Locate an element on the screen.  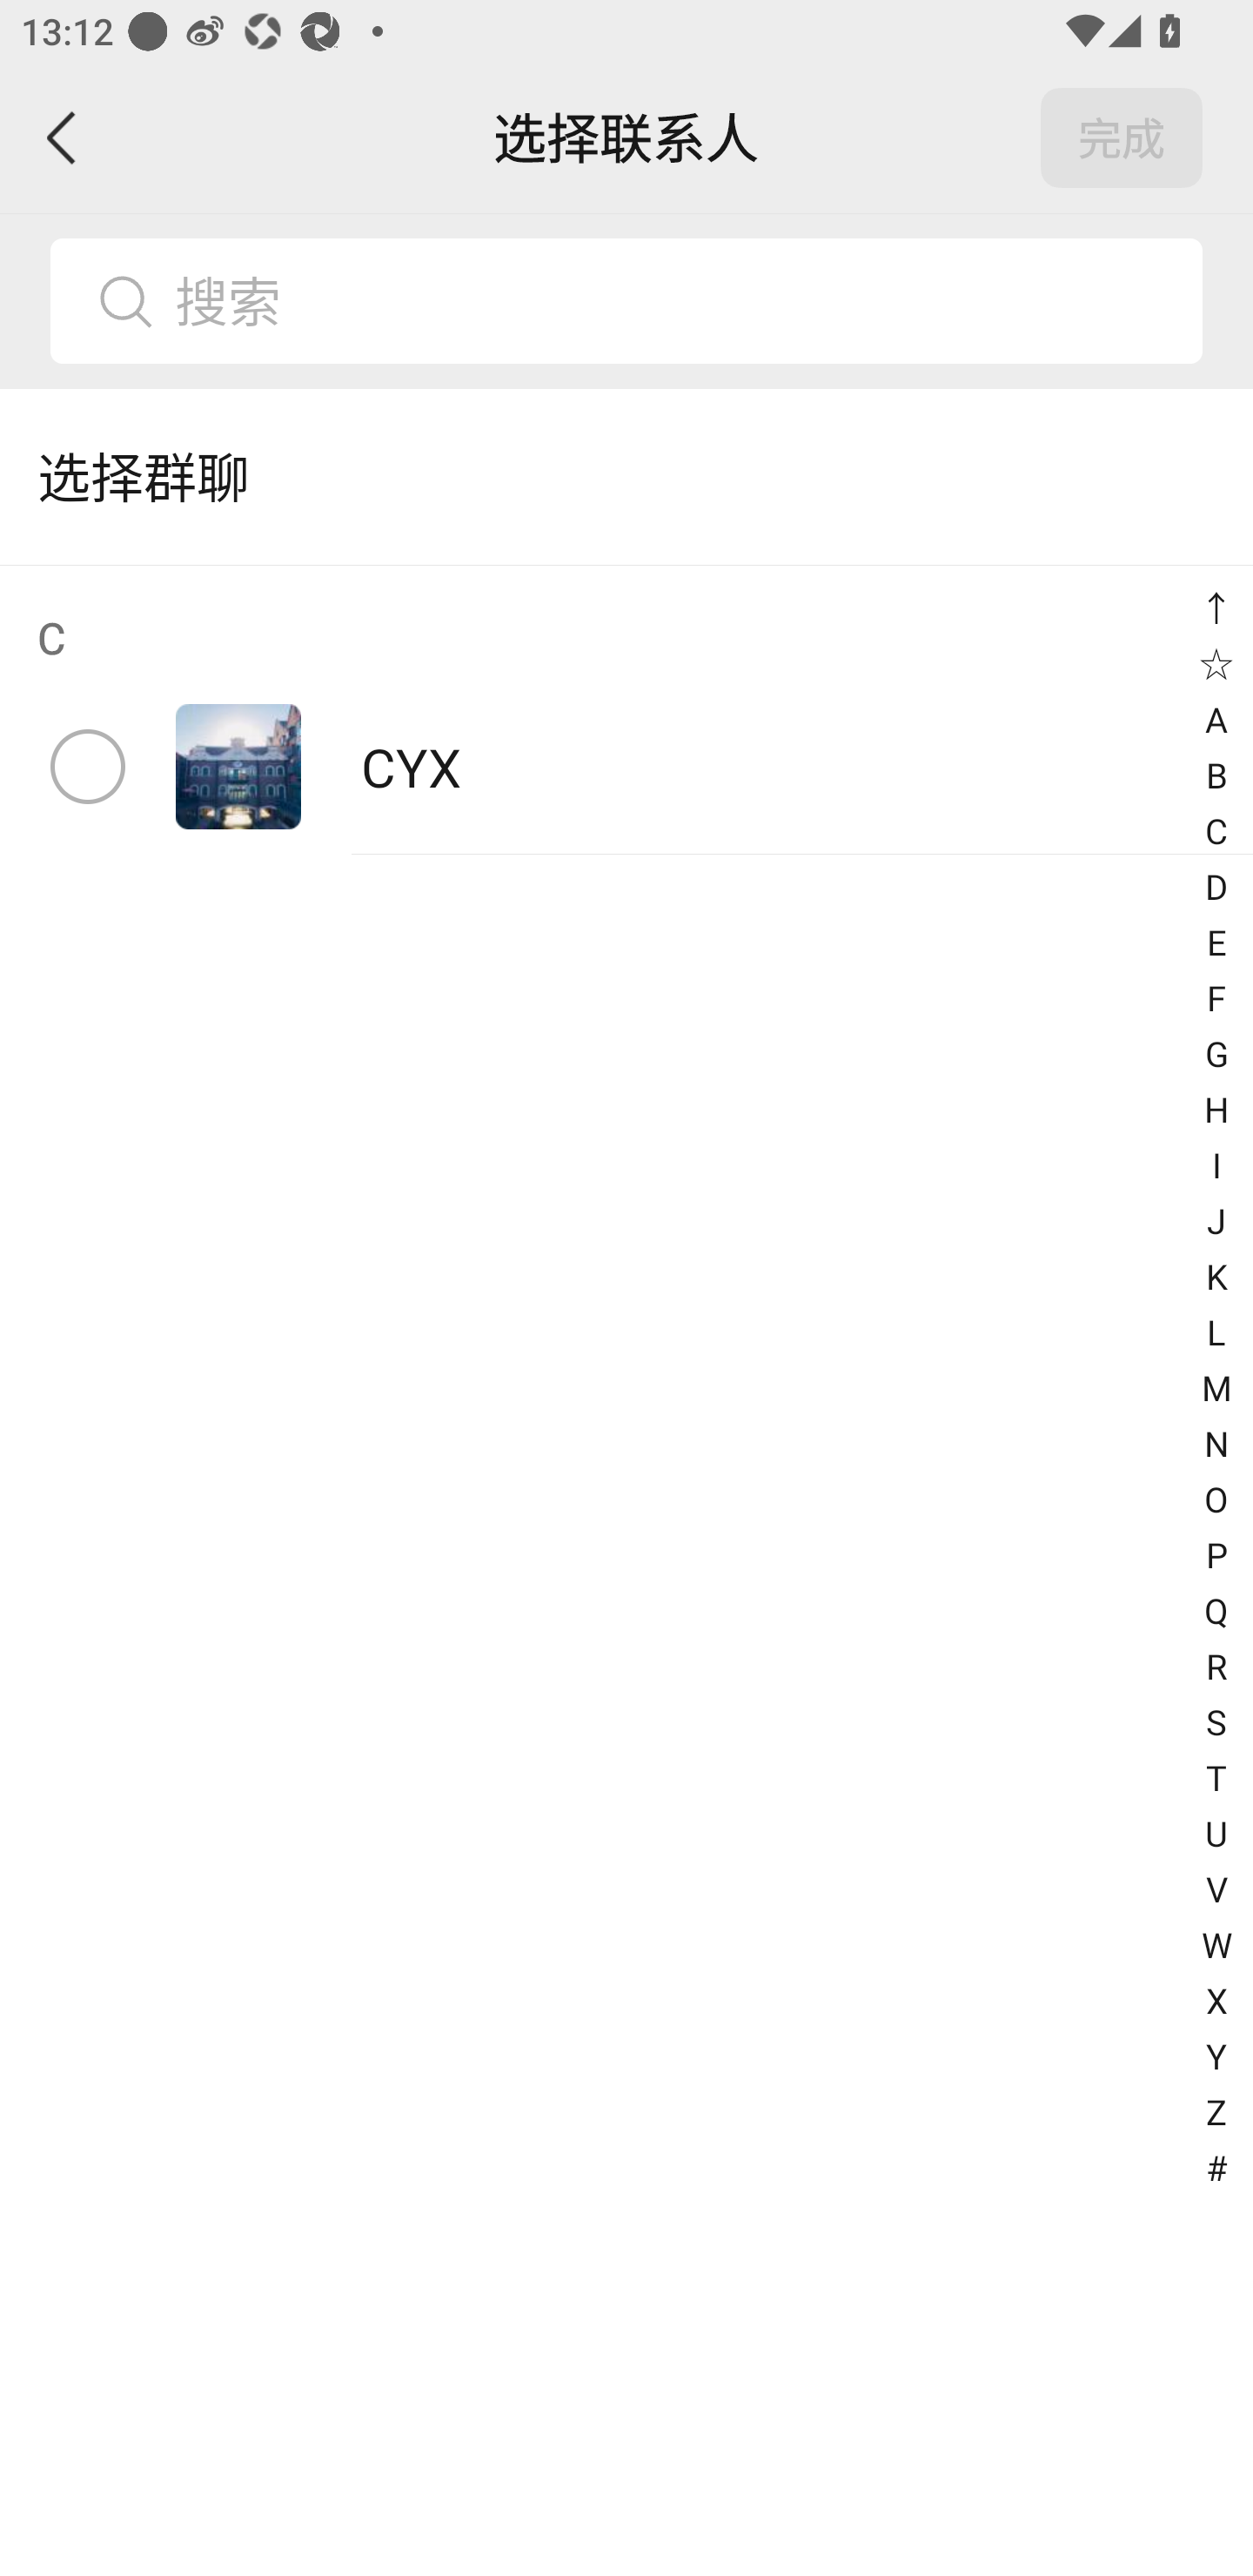
返回 is located at coordinates (63, 138).